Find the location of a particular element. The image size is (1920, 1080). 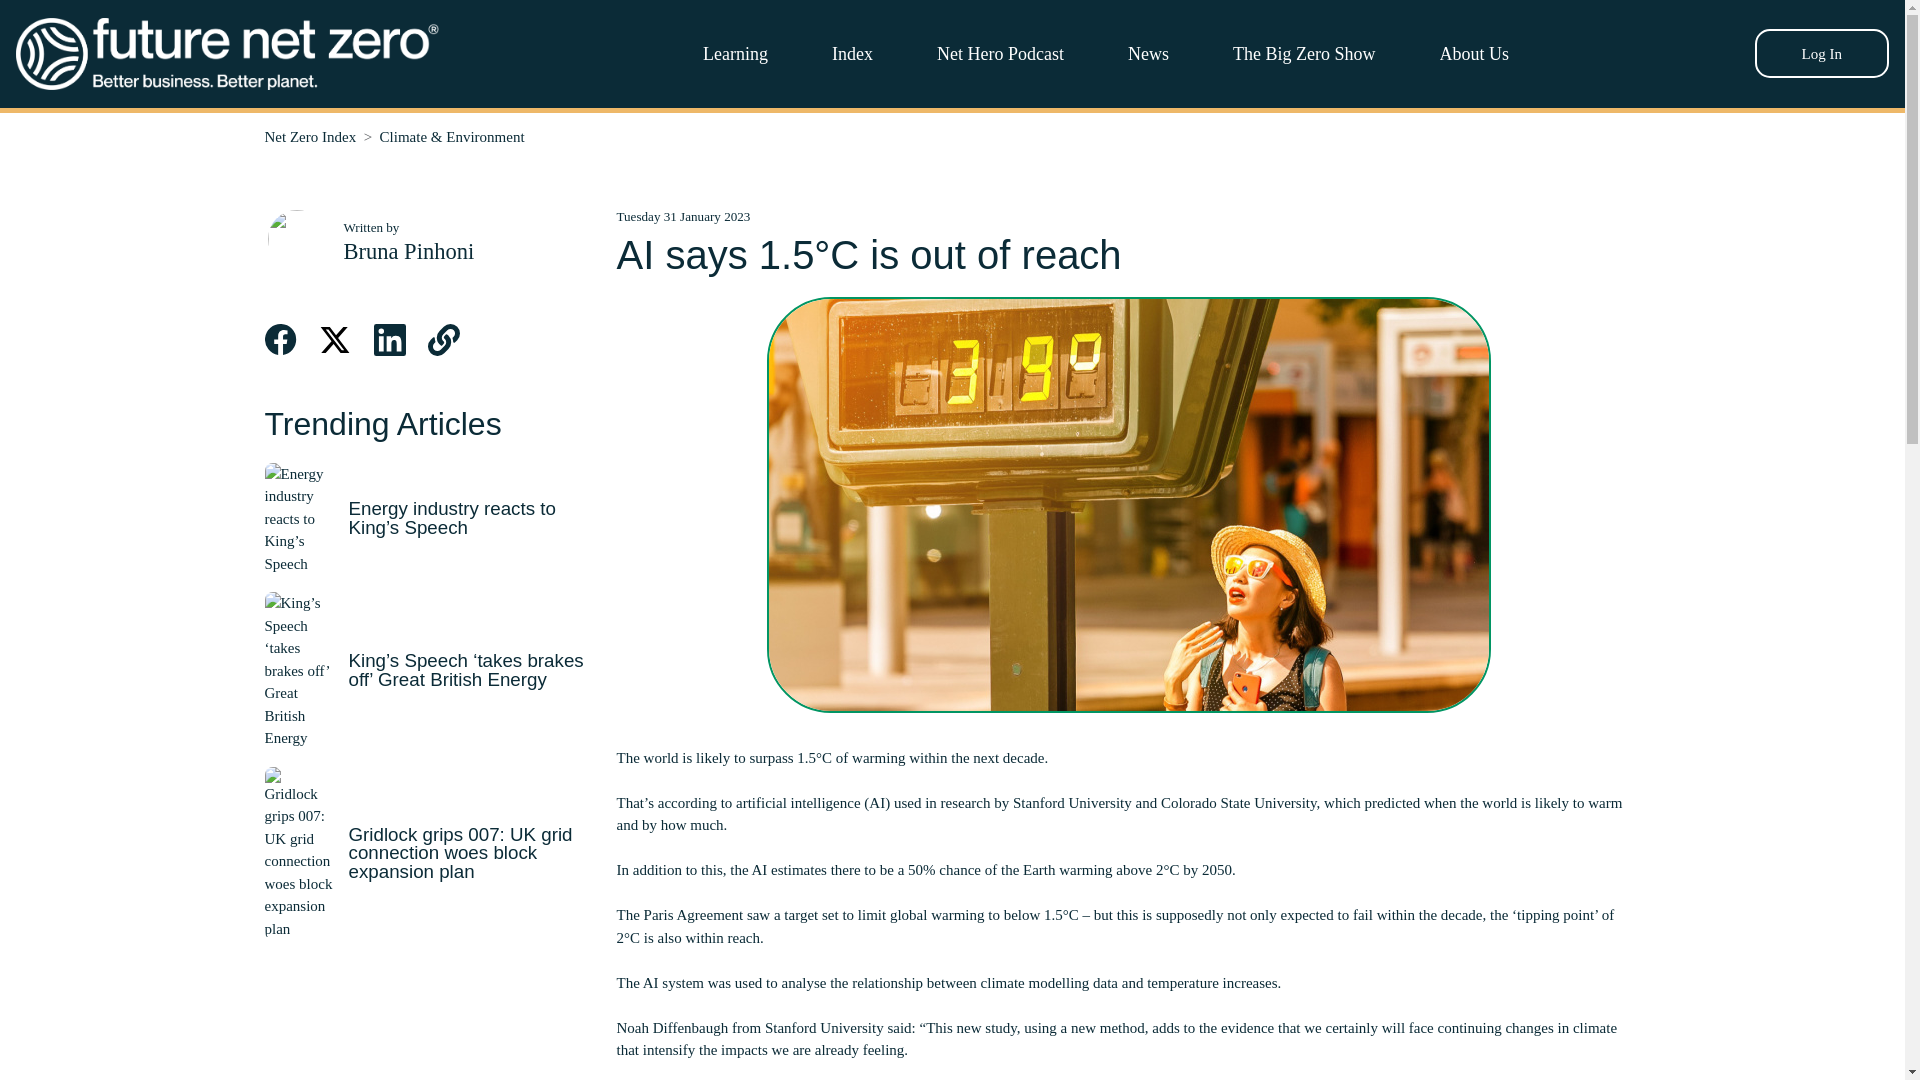

Net Zero Index is located at coordinates (310, 136).